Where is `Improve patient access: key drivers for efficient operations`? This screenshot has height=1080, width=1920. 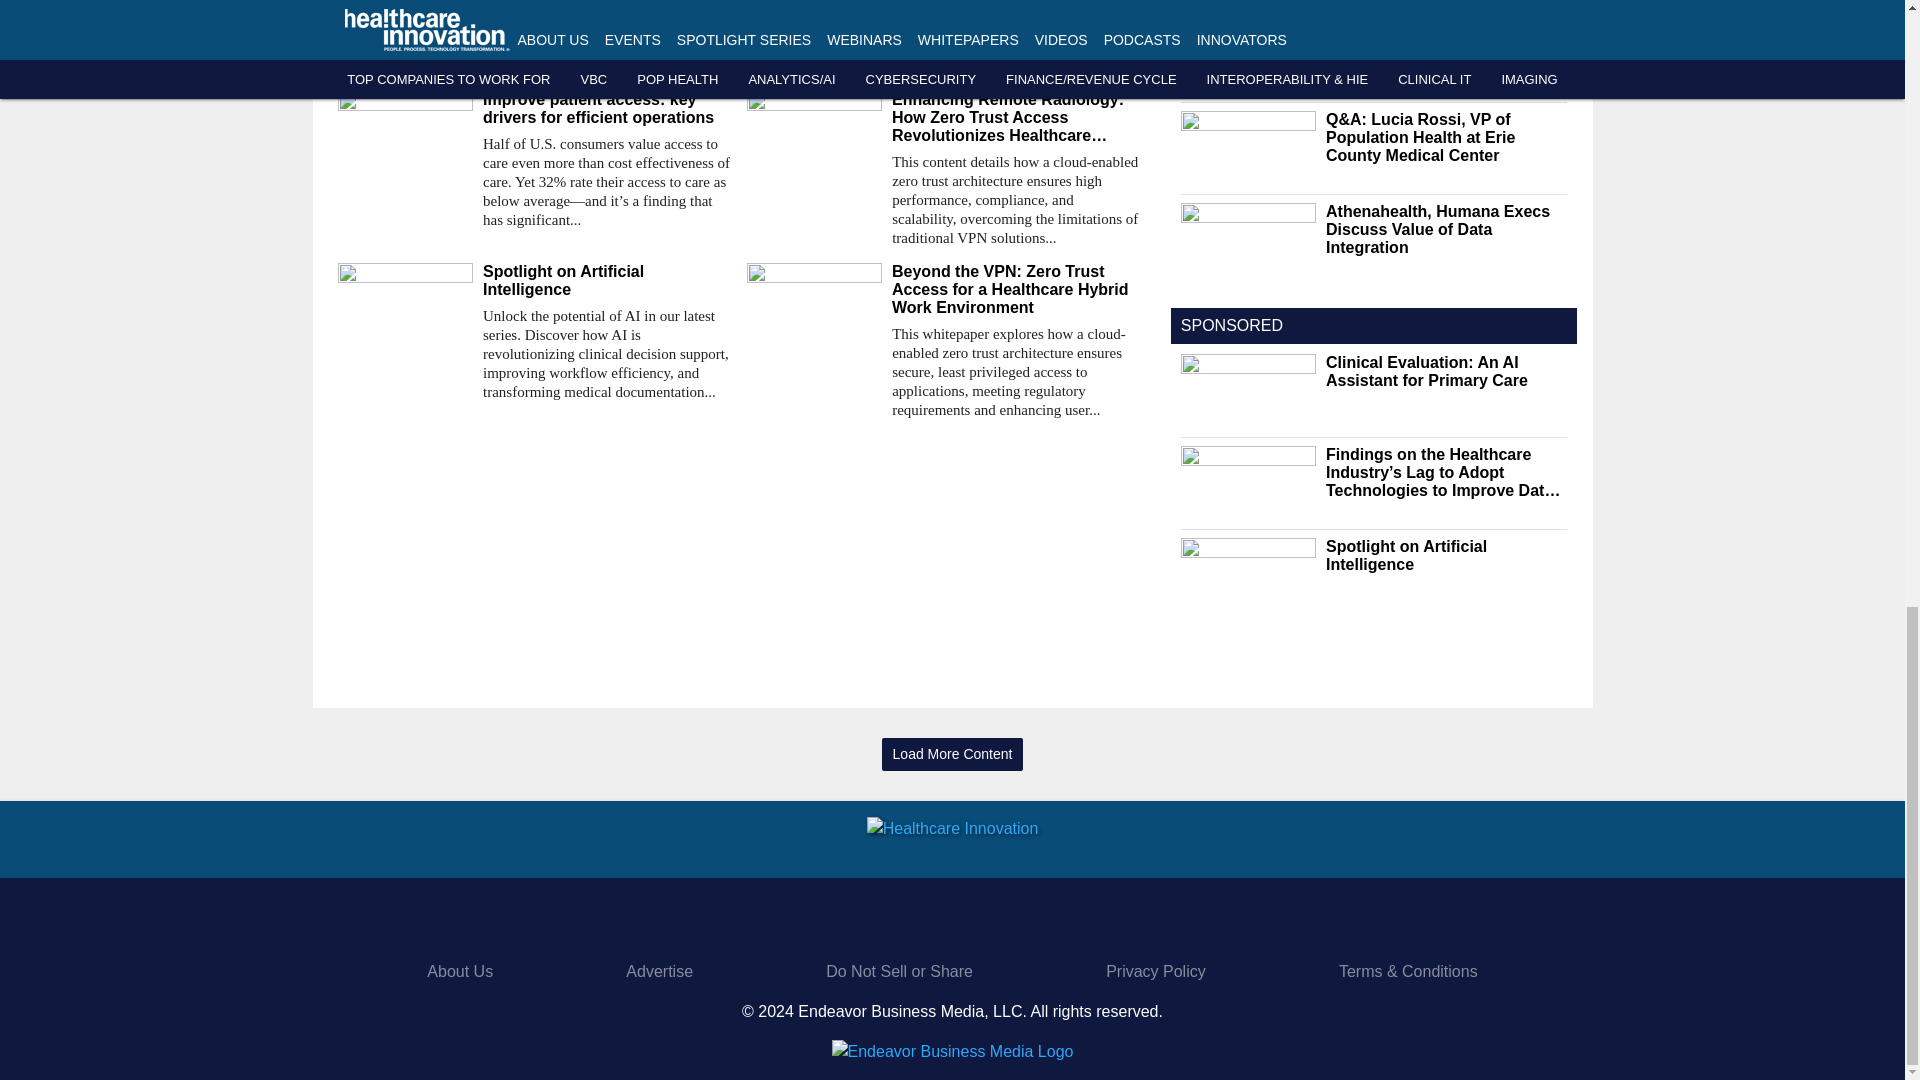 Improve patient access: key drivers for efficient operations is located at coordinates (606, 108).